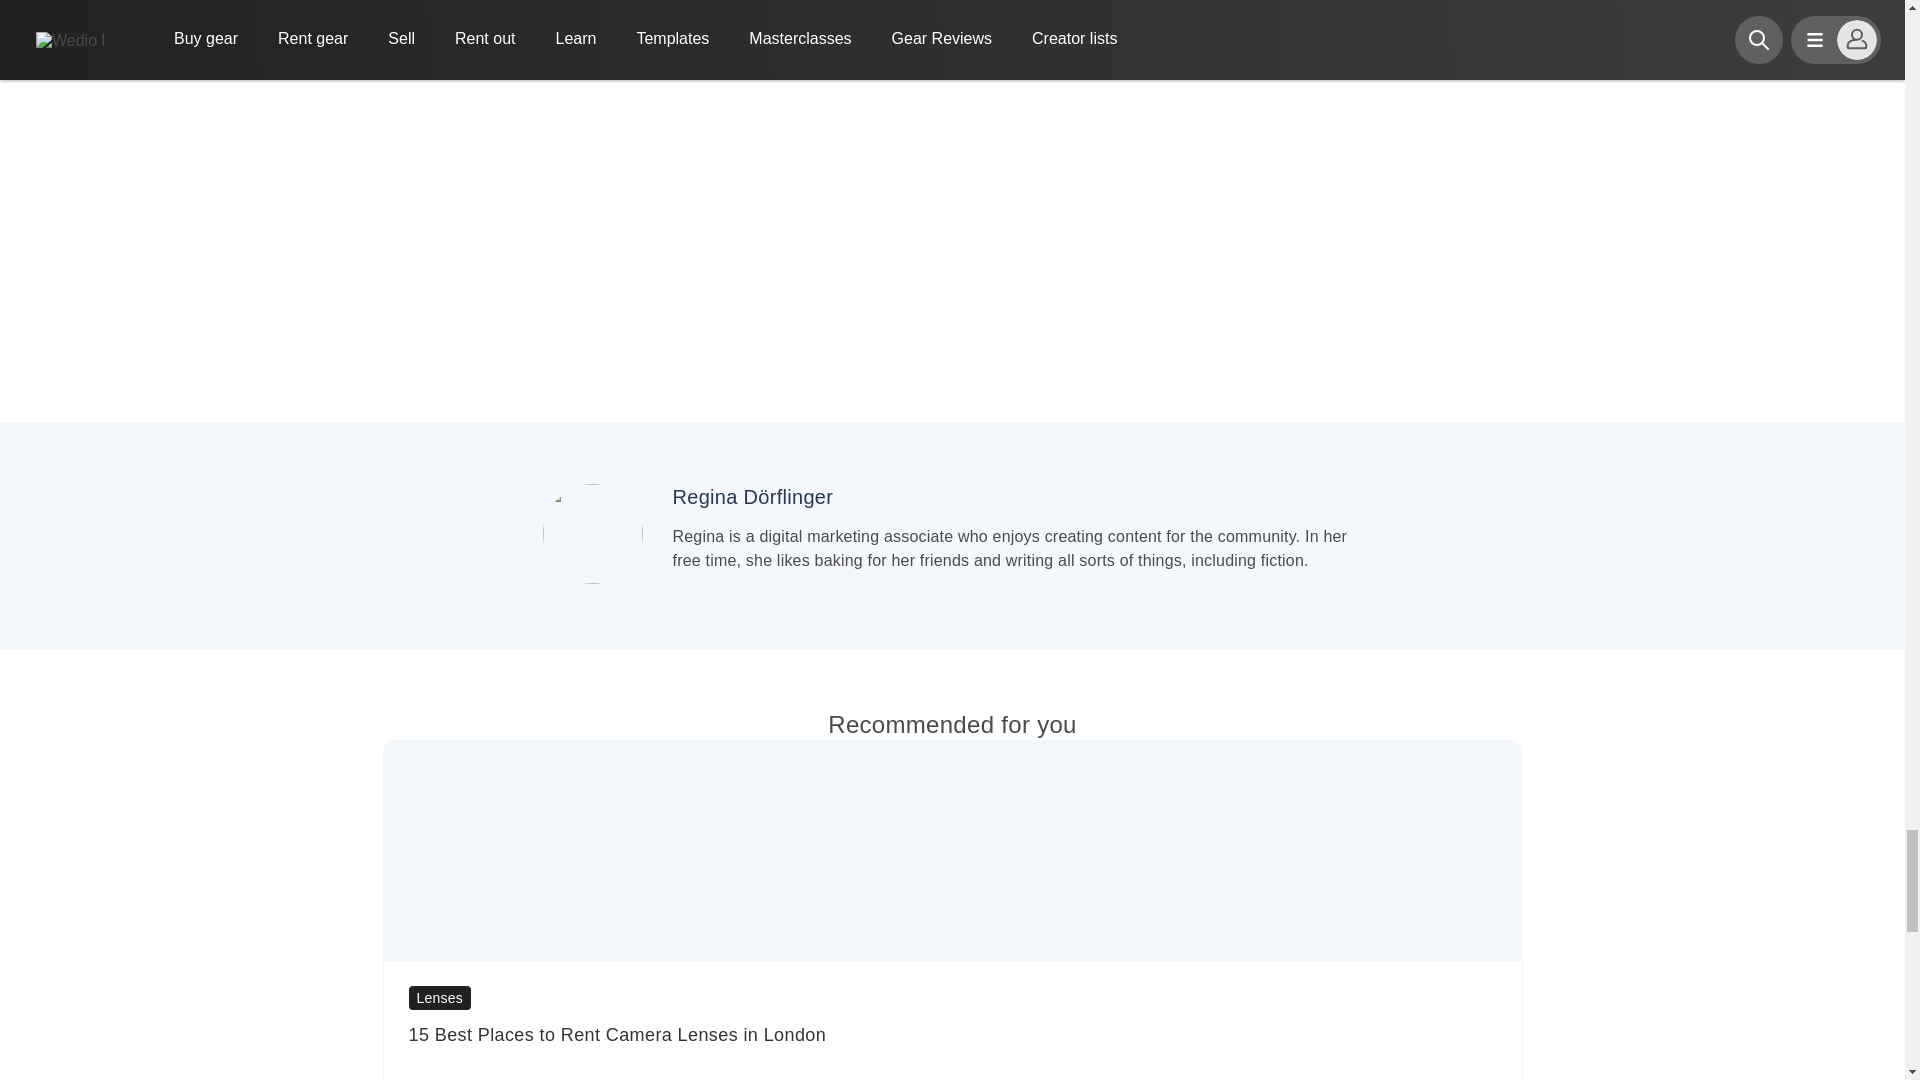  What do you see at coordinates (951, 1034) in the screenshot?
I see `15 Best Places to Rent Camera Lenses in London` at bounding box center [951, 1034].